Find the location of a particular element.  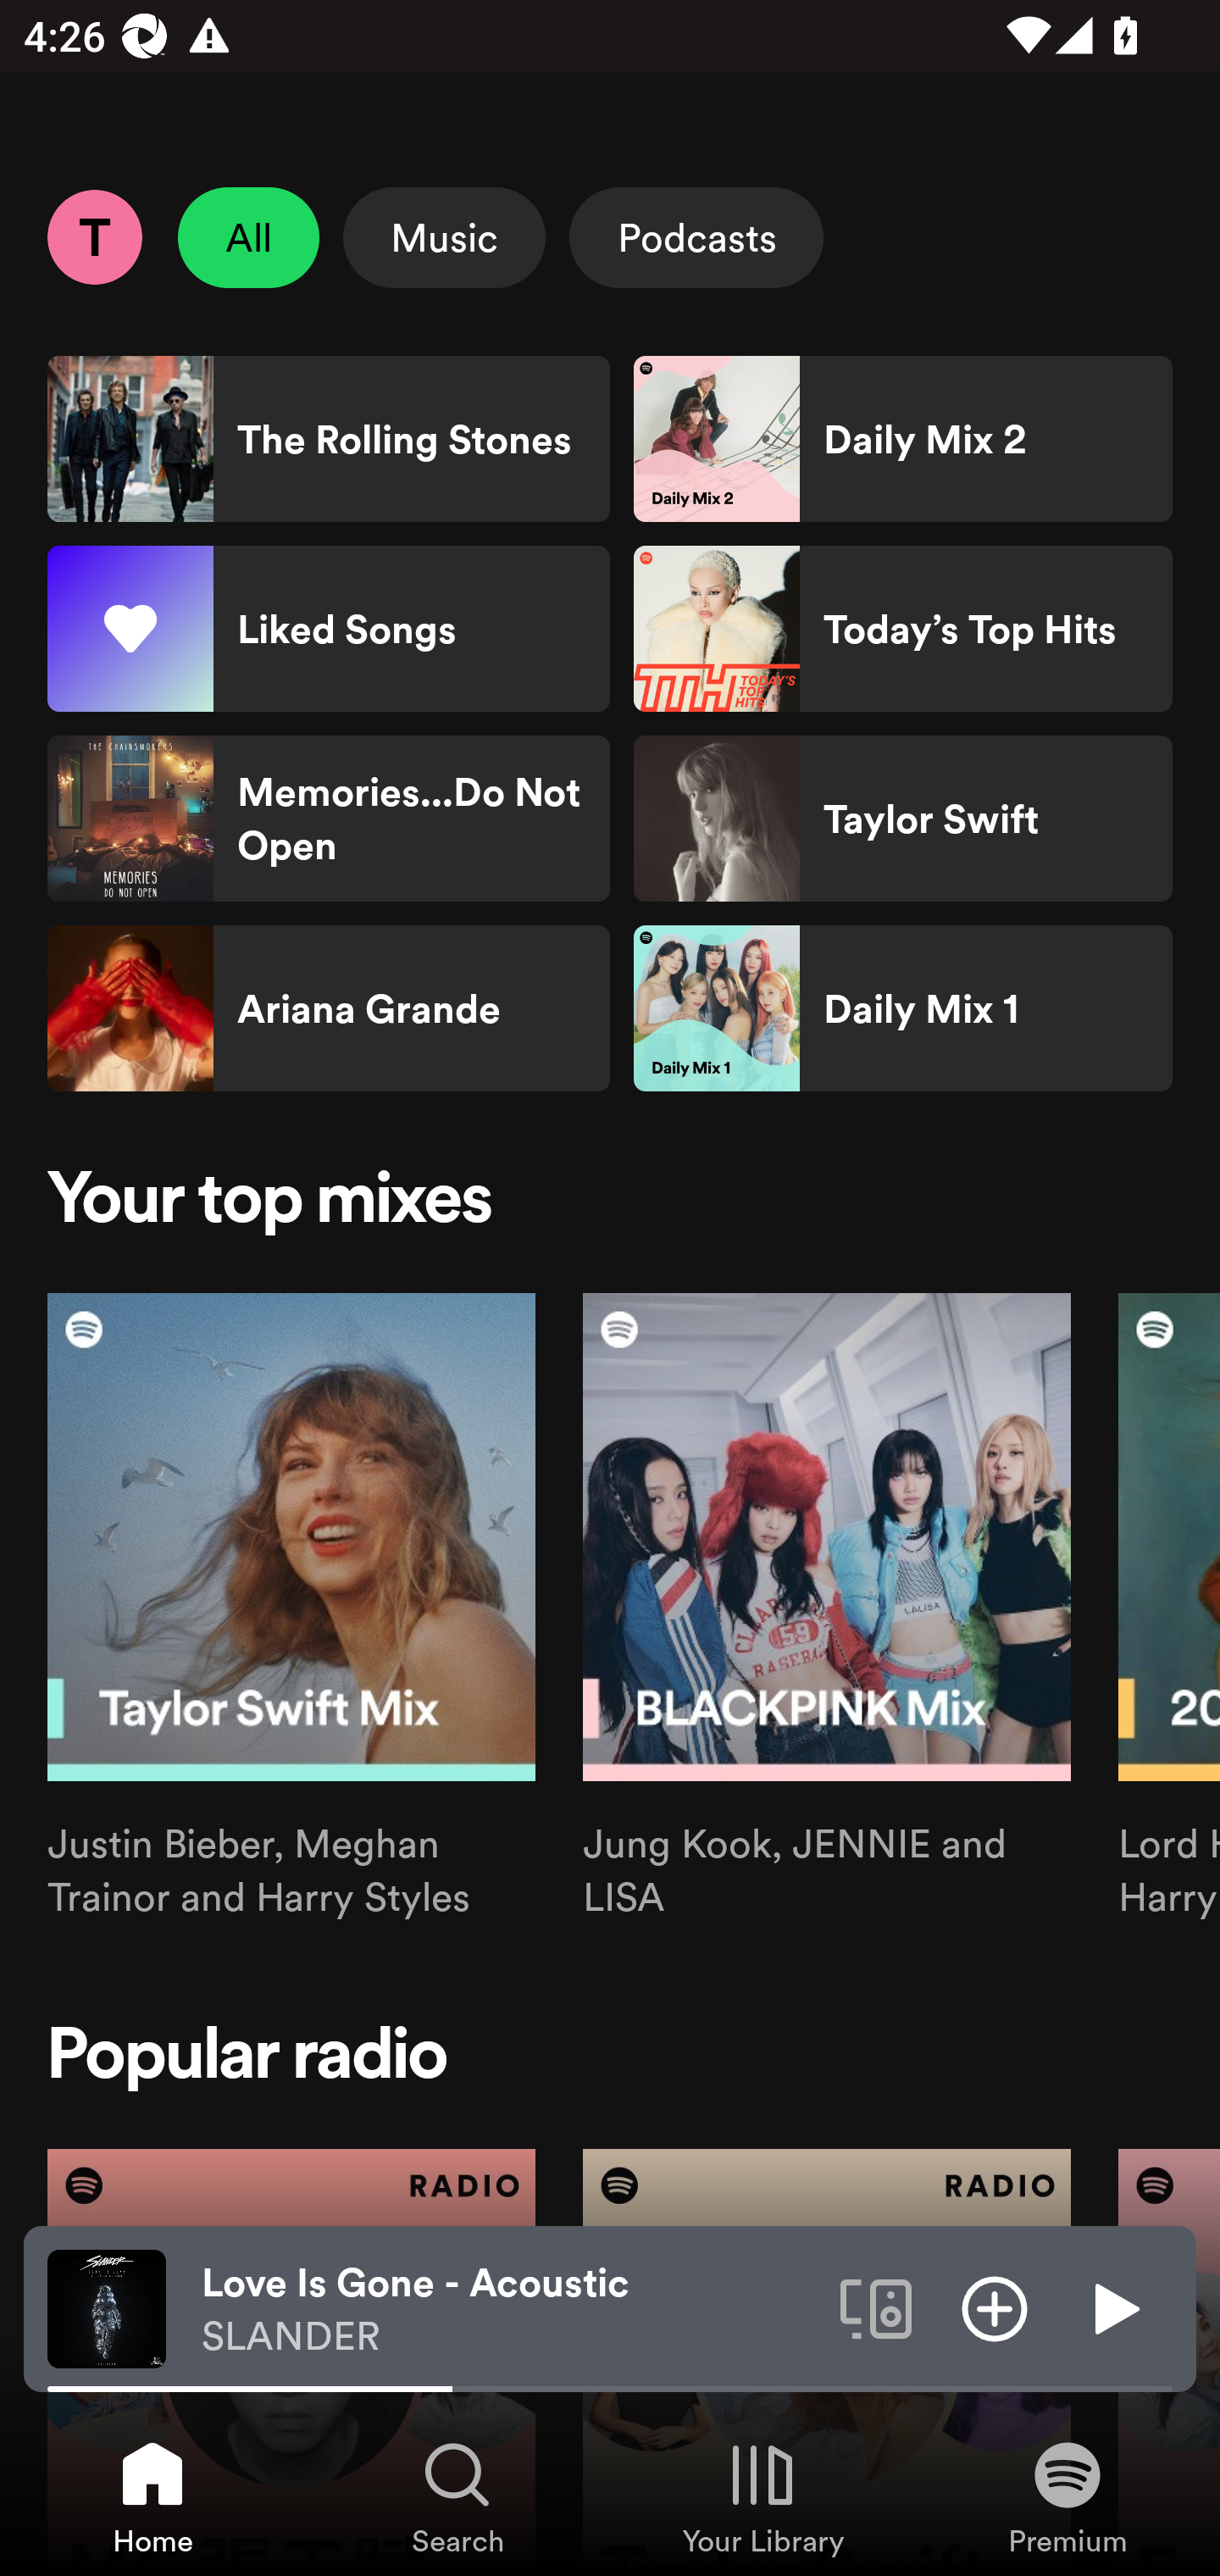

The cover art of the currently playing track is located at coordinates (107, 2307).